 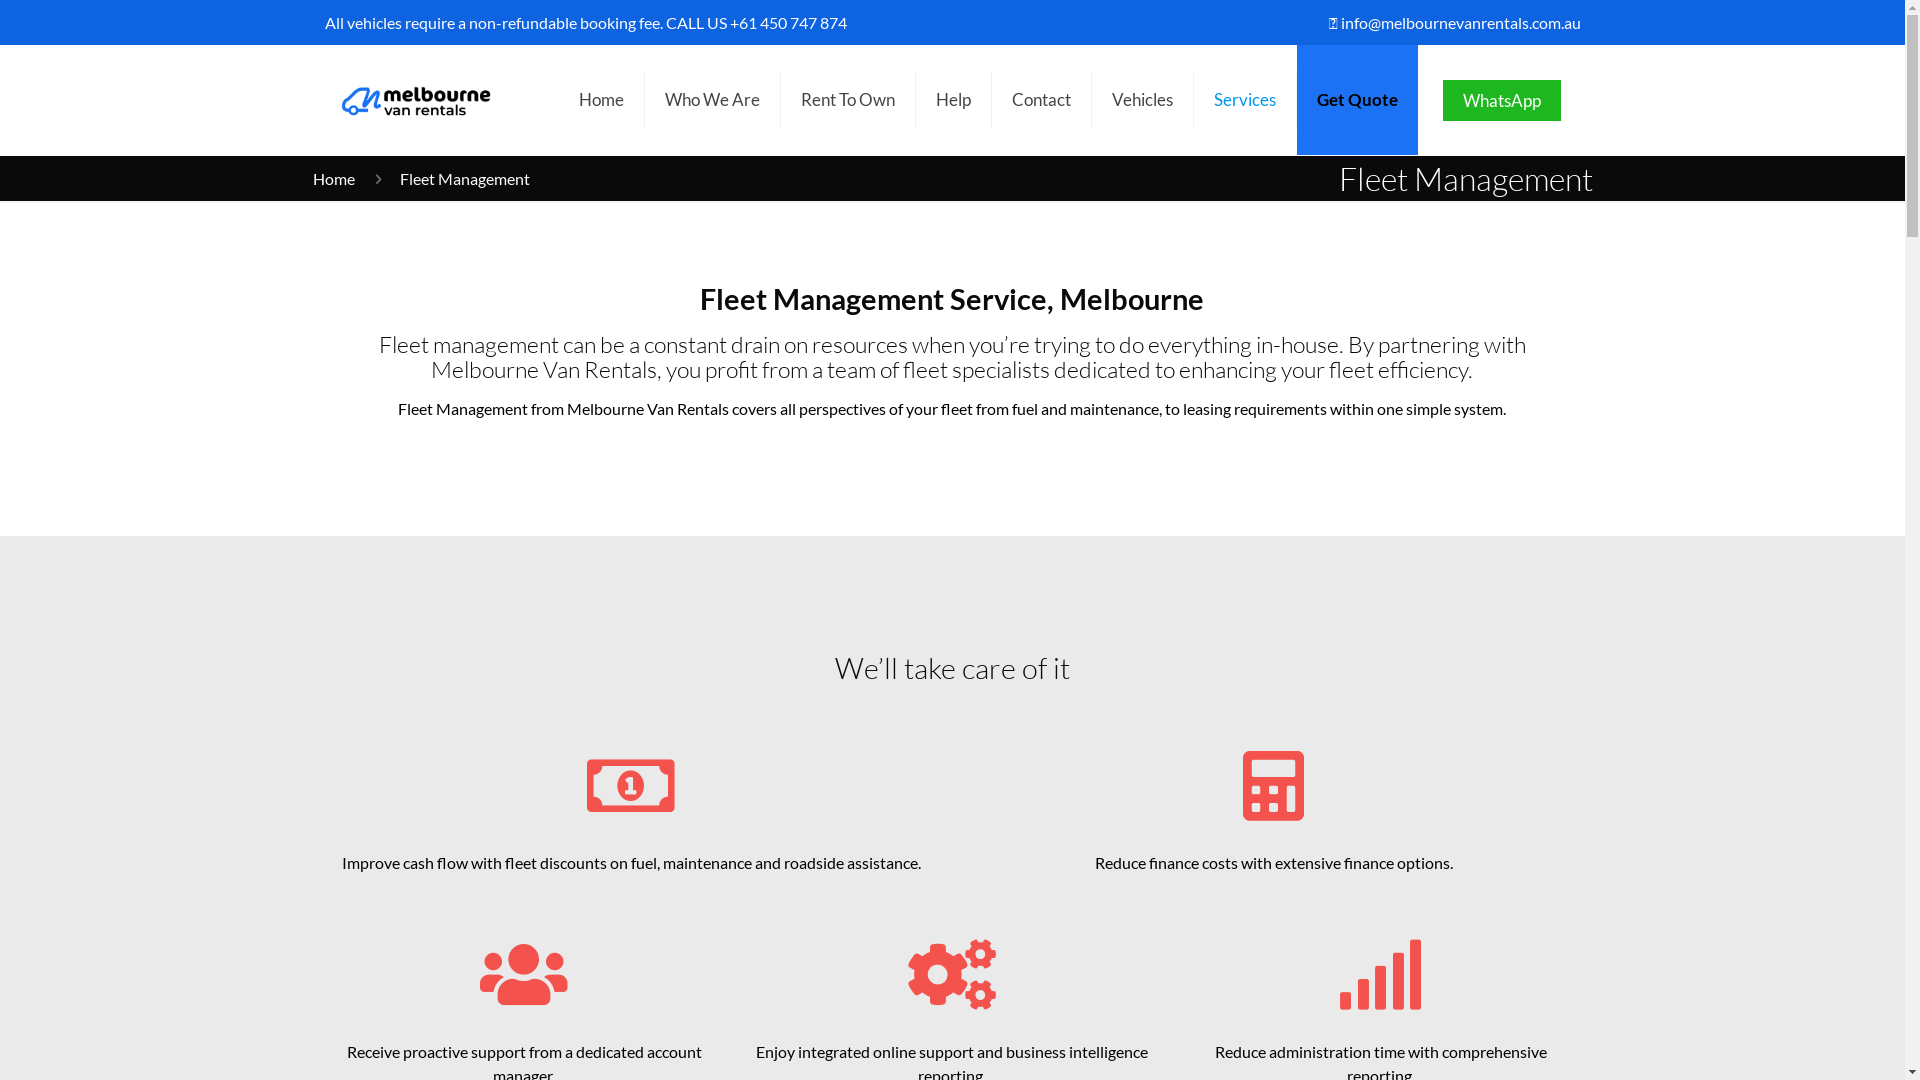 I want to click on Help, so click(x=954, y=100).